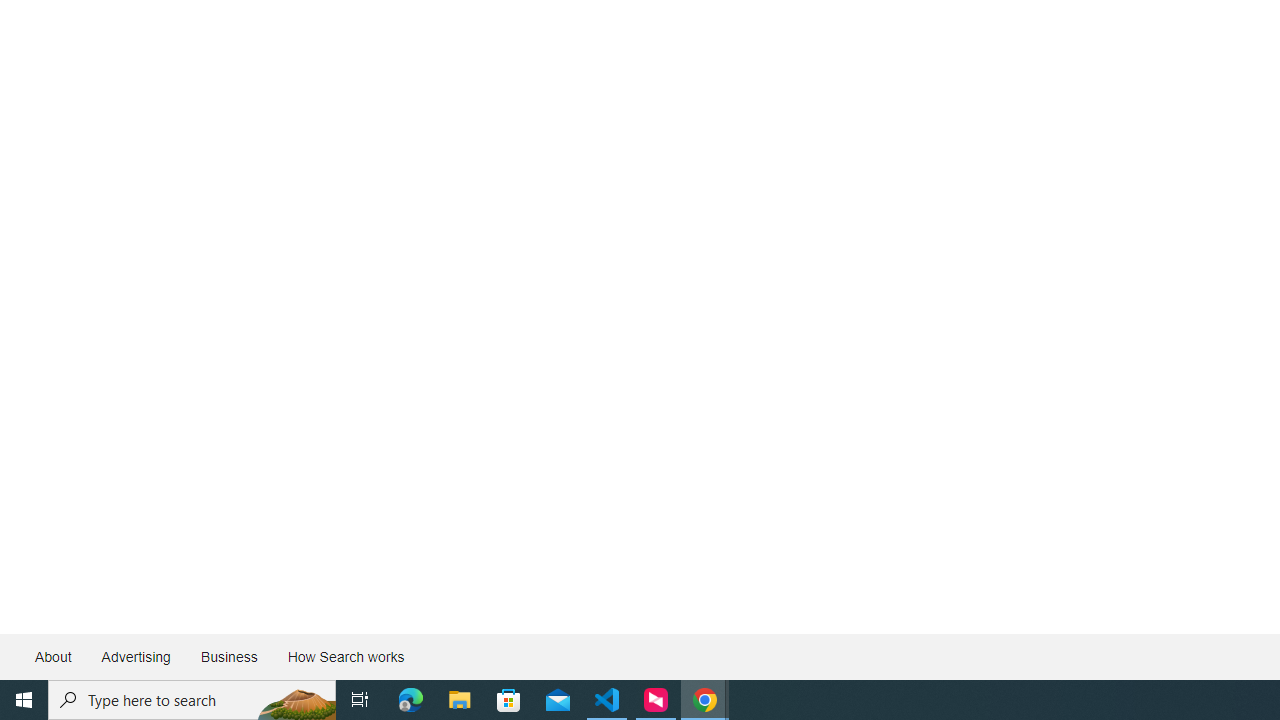 This screenshot has width=1280, height=720. Describe the element at coordinates (345, 656) in the screenshot. I see `How Search works` at that location.